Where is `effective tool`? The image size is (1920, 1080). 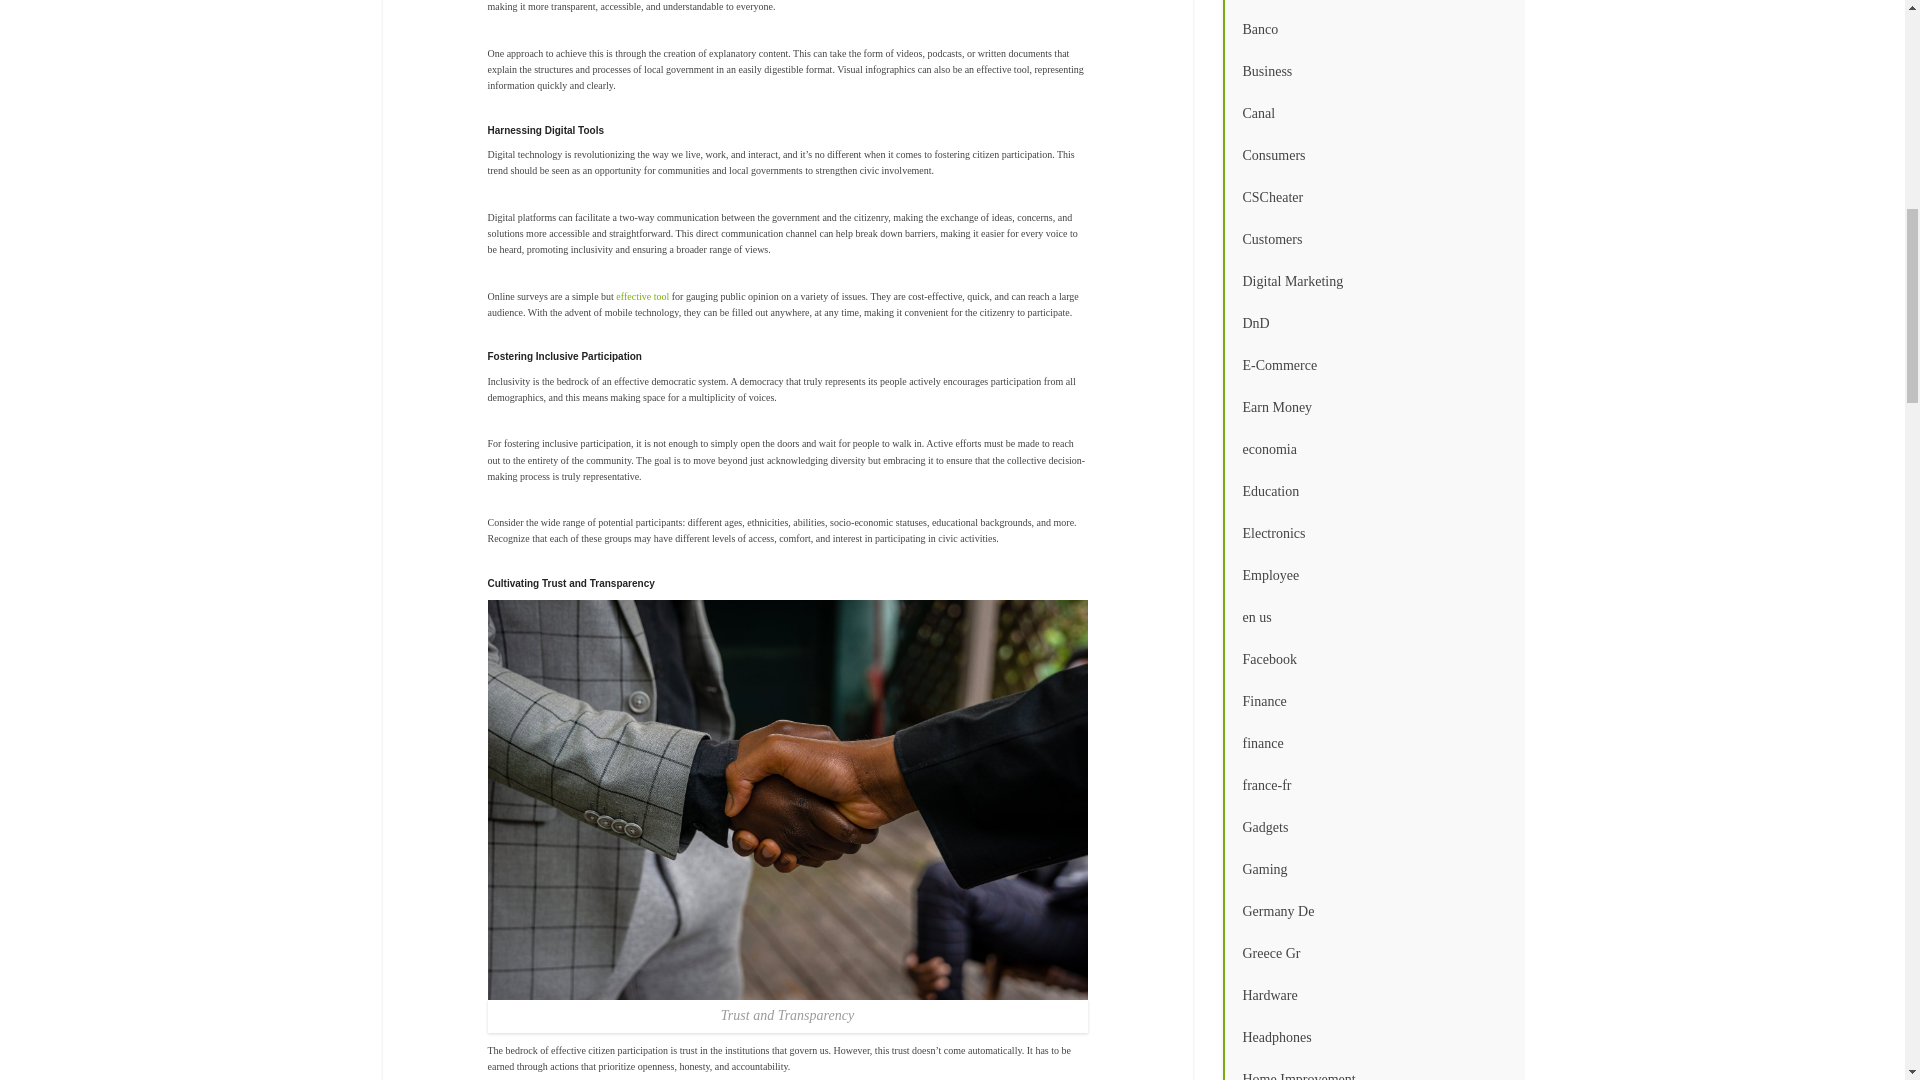
effective tool is located at coordinates (643, 296).